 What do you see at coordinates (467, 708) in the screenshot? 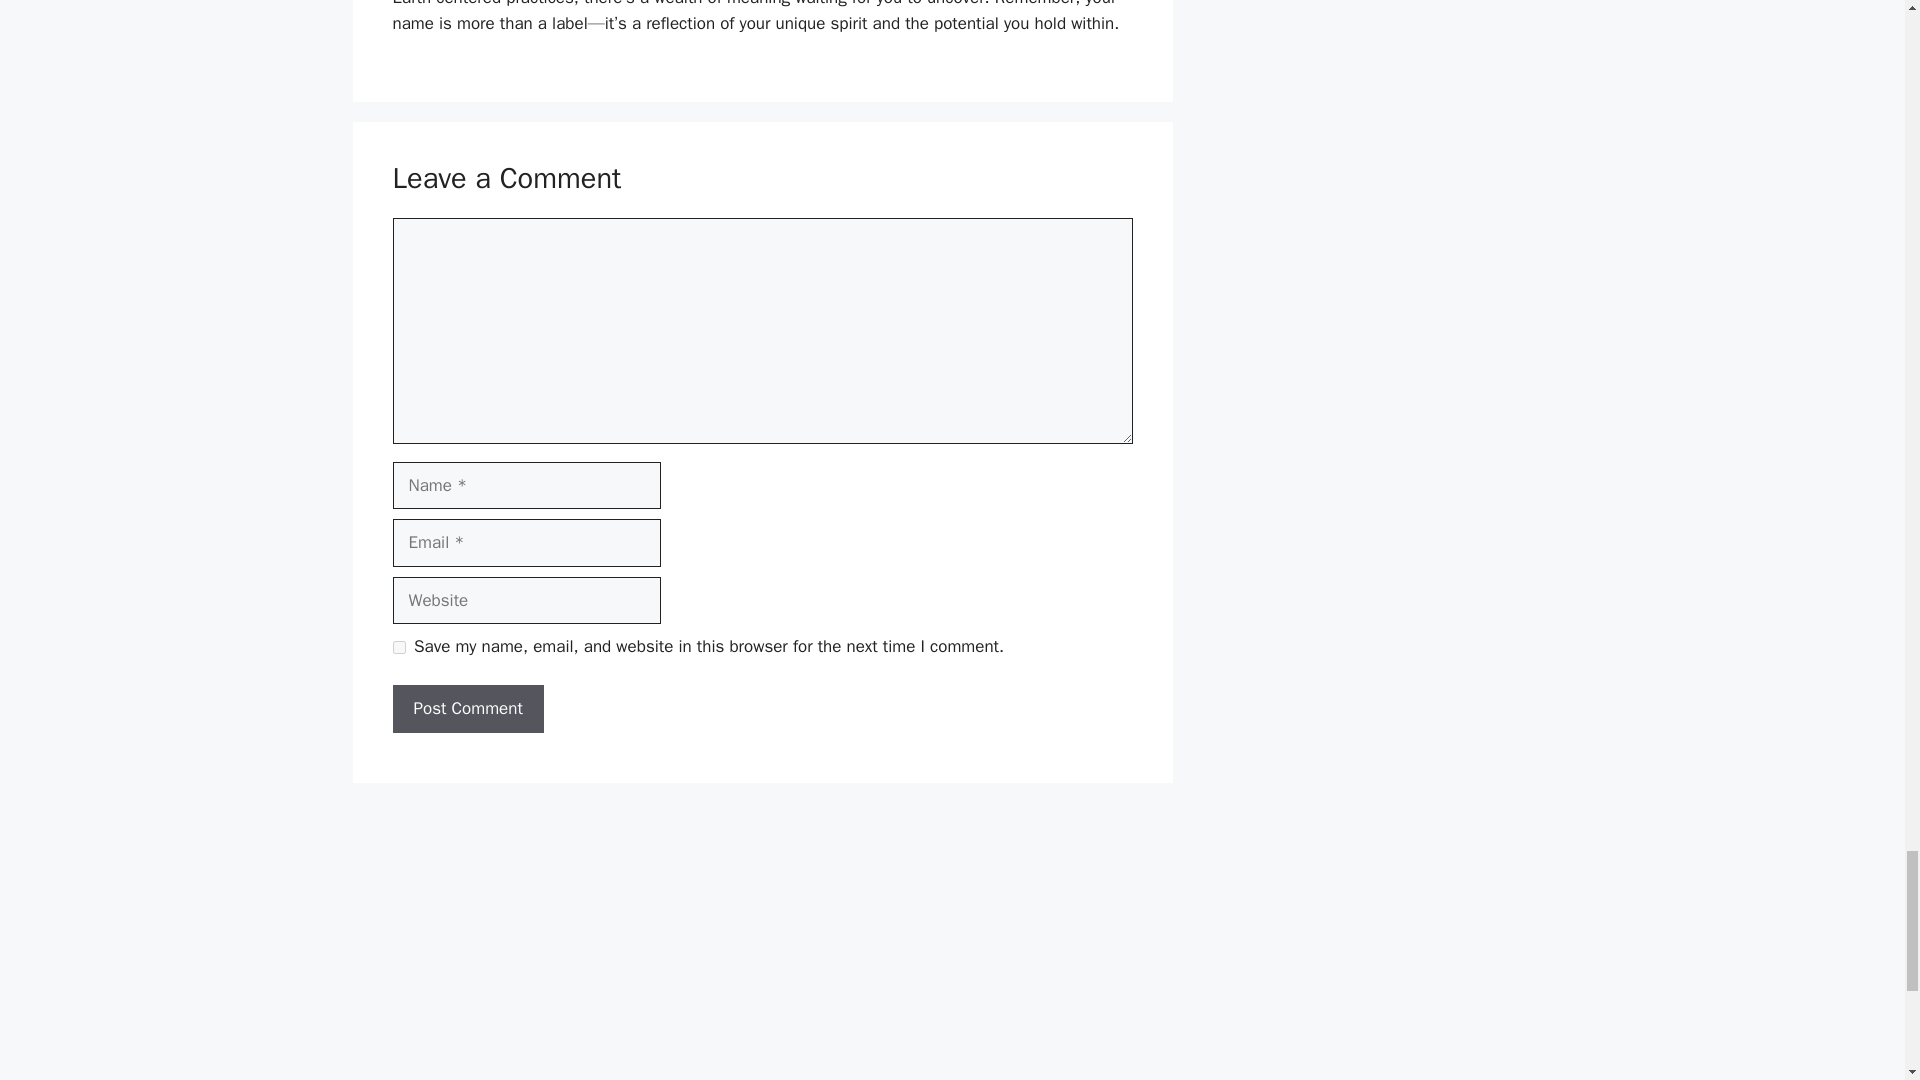
I see `Post Comment` at bounding box center [467, 708].